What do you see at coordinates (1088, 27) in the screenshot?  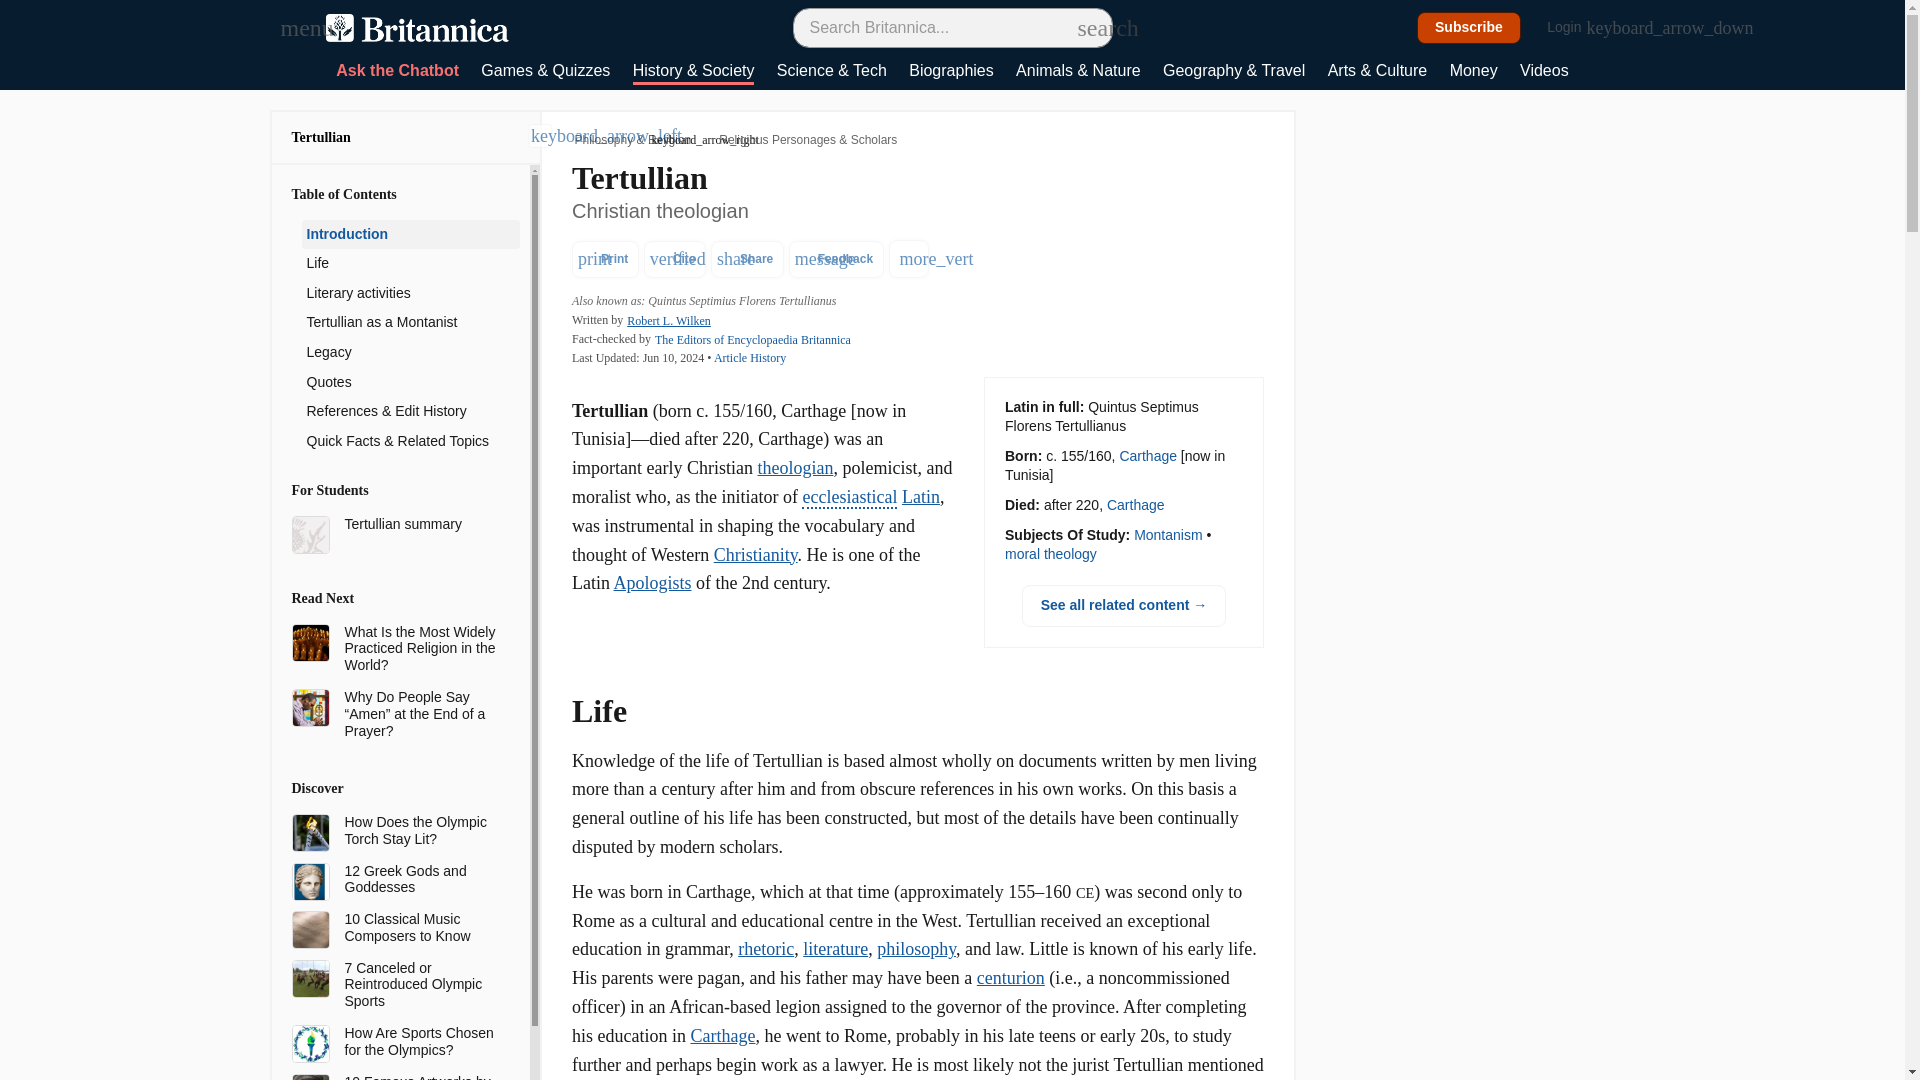 I see `Click here to search` at bounding box center [1088, 27].